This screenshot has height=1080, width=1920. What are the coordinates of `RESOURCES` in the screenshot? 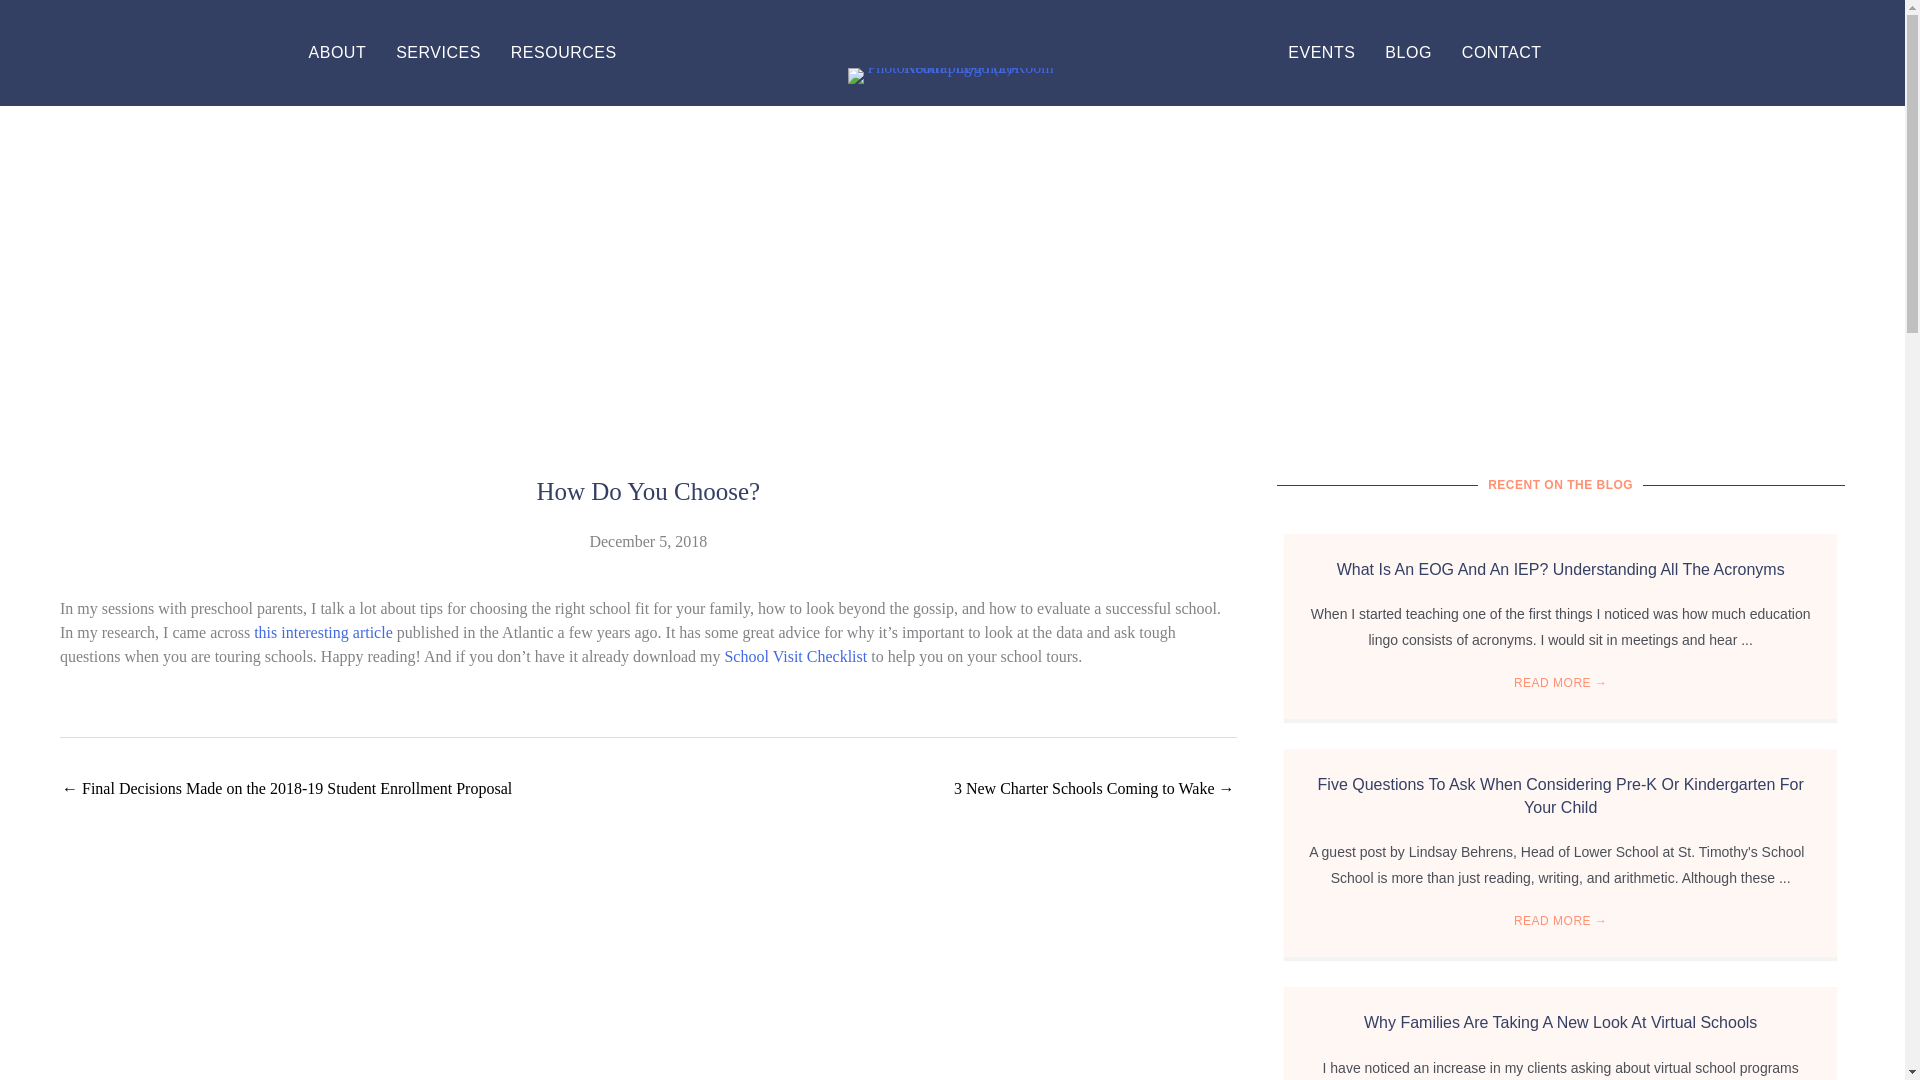 It's located at (564, 52).